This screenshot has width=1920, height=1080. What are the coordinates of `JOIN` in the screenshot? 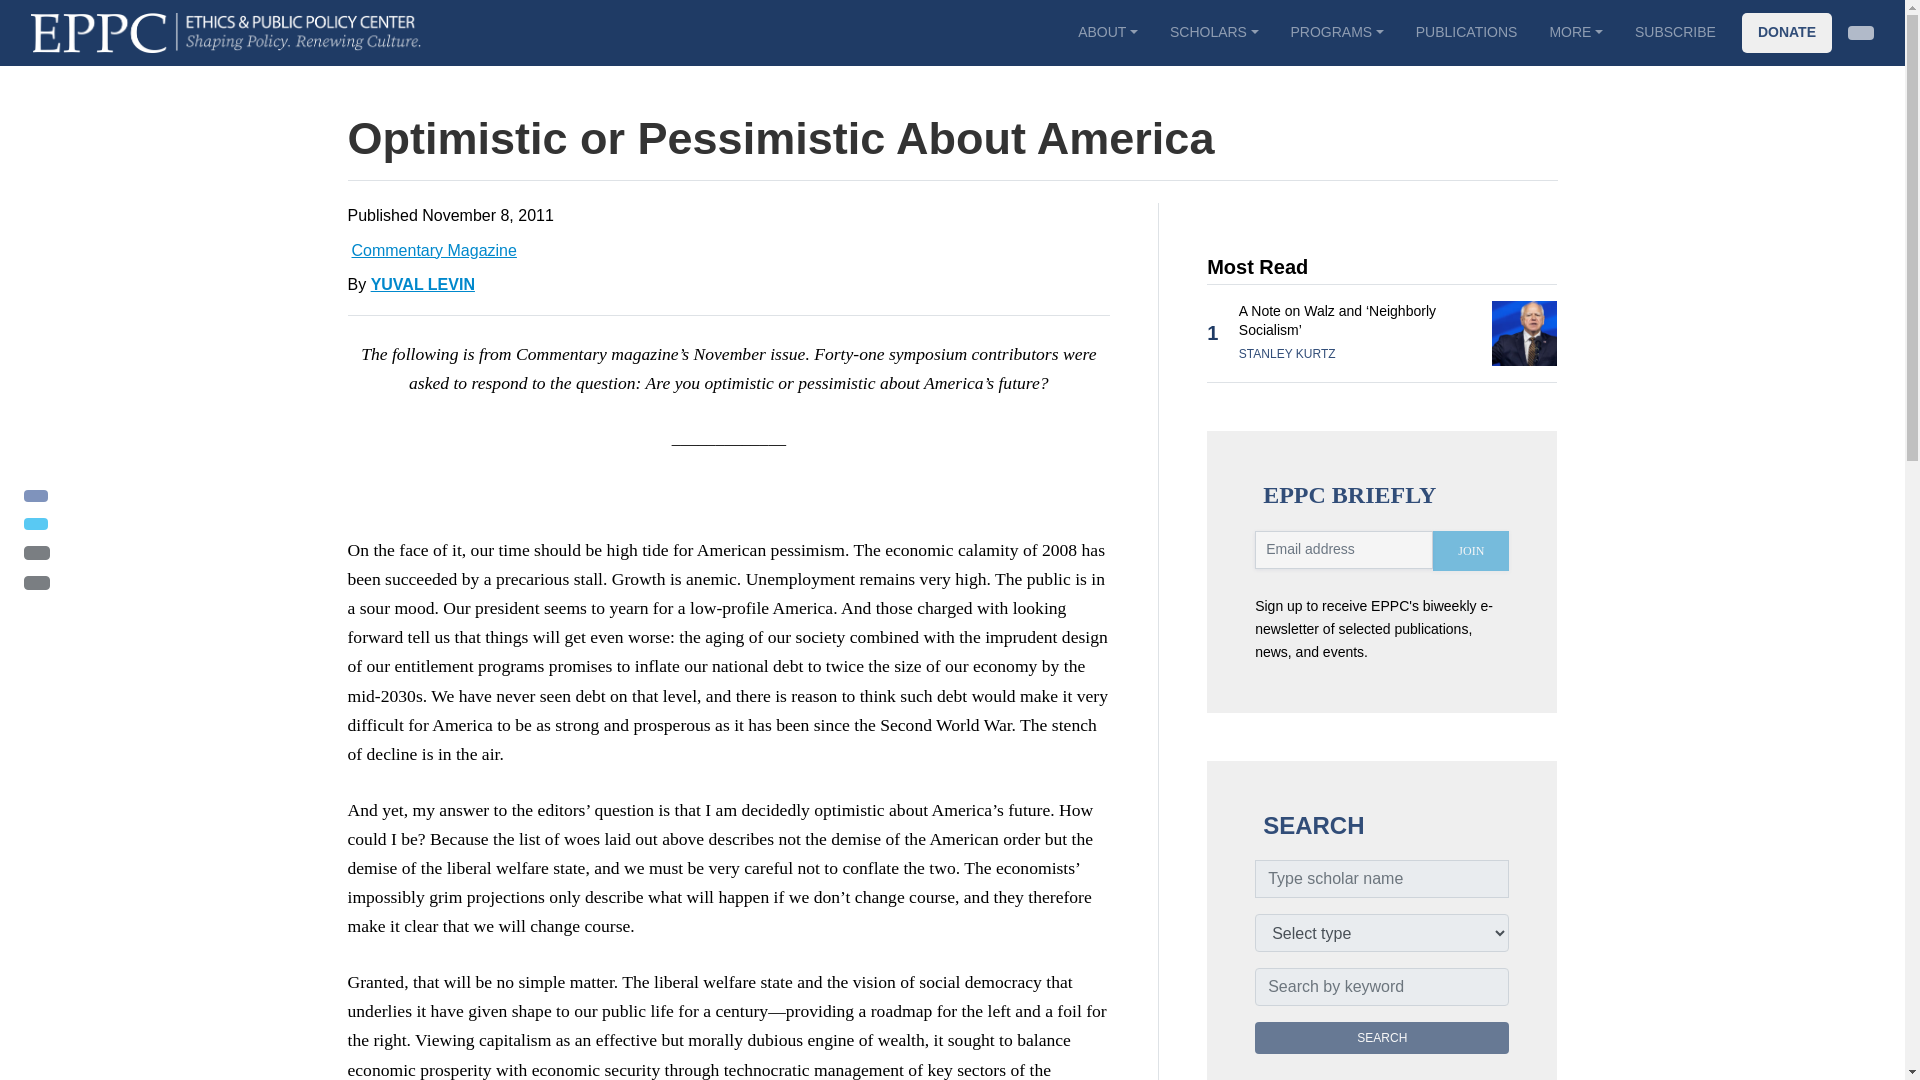 It's located at (1470, 551).